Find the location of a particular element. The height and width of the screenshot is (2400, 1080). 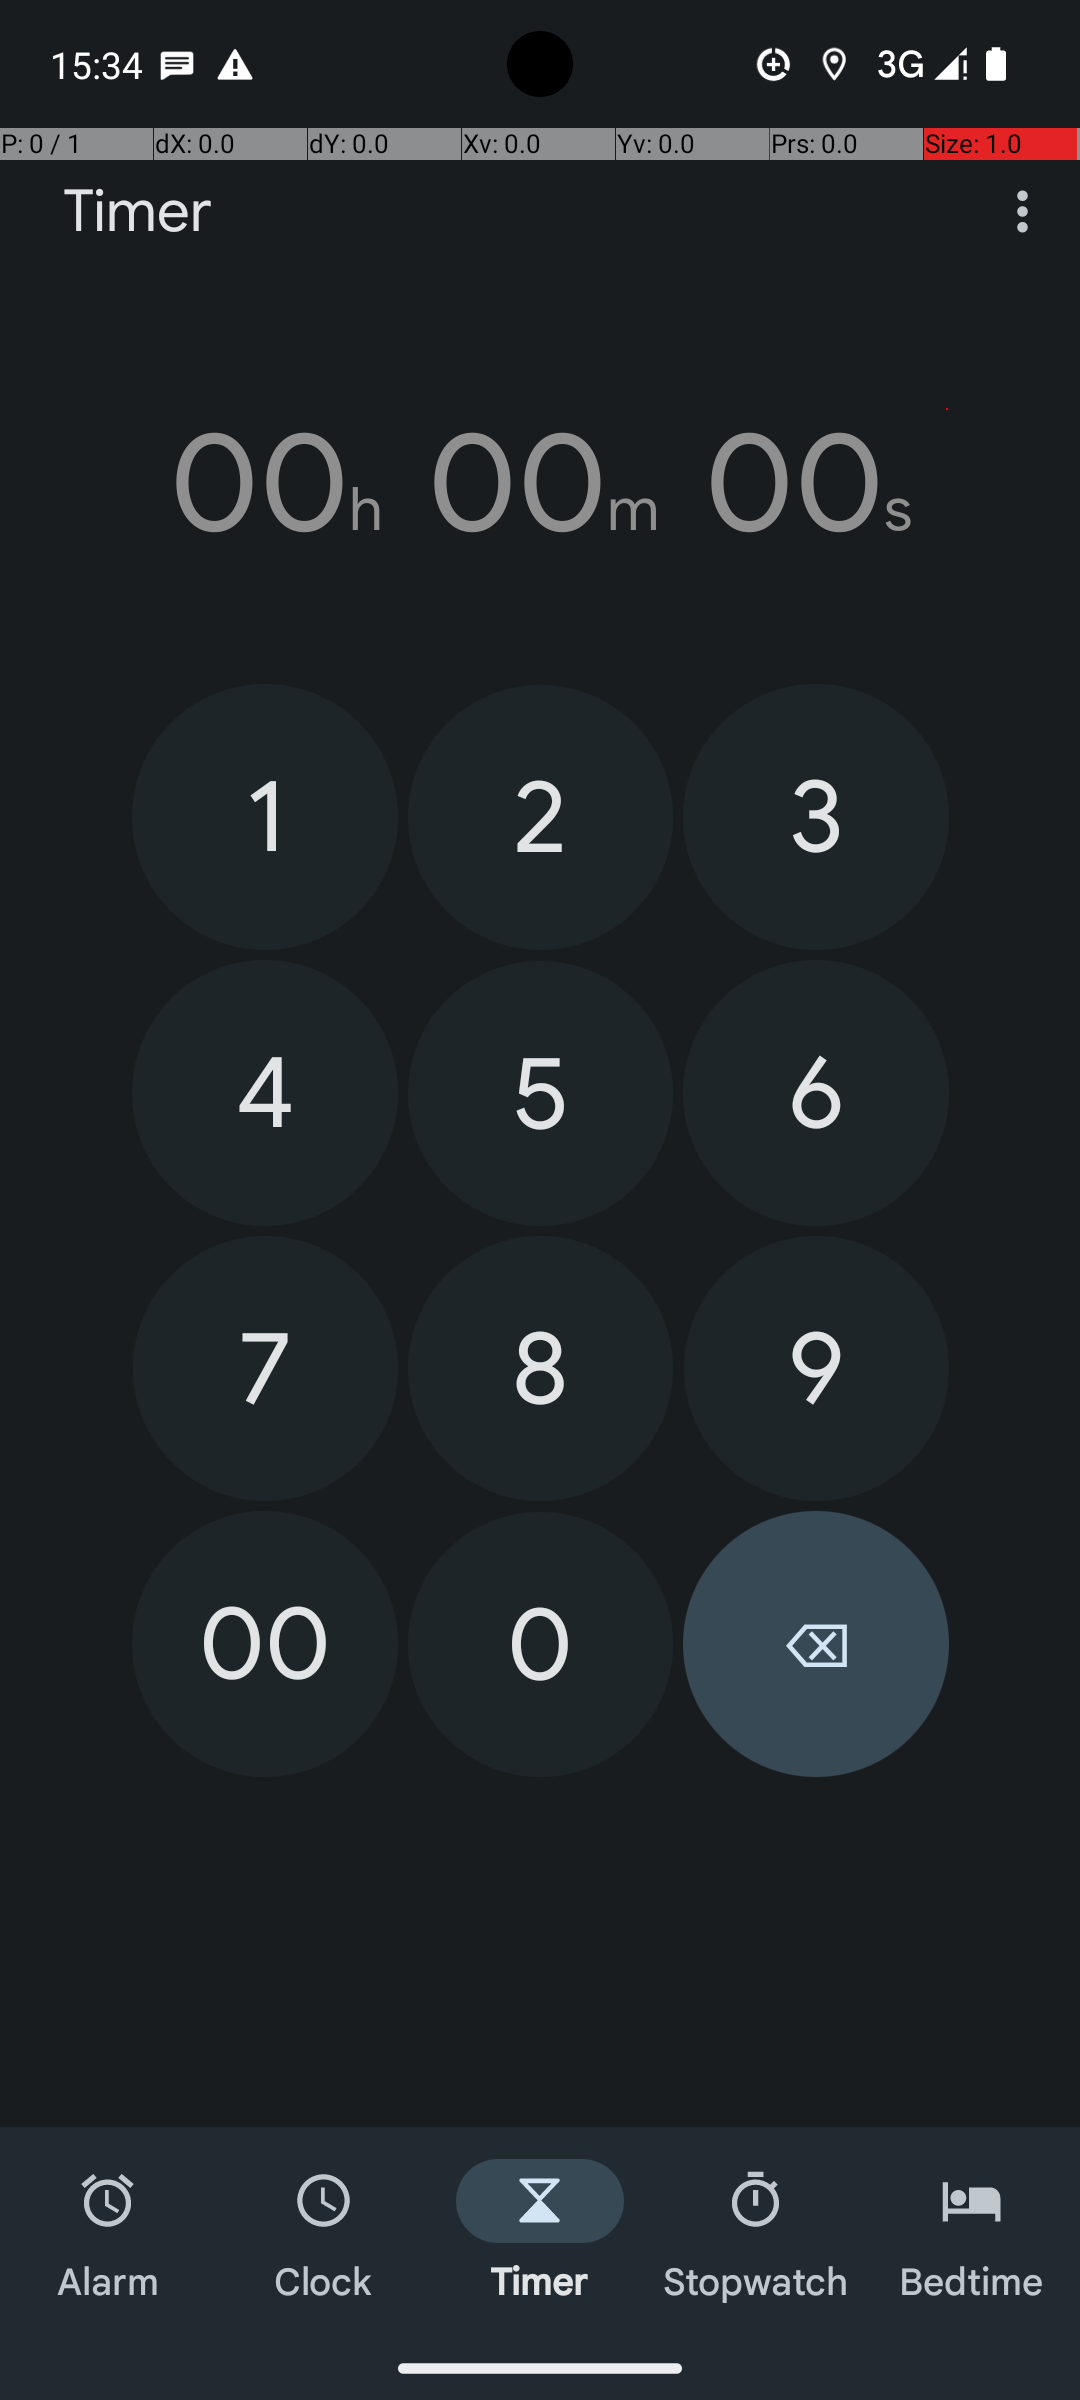

2 is located at coordinates (540, 818).